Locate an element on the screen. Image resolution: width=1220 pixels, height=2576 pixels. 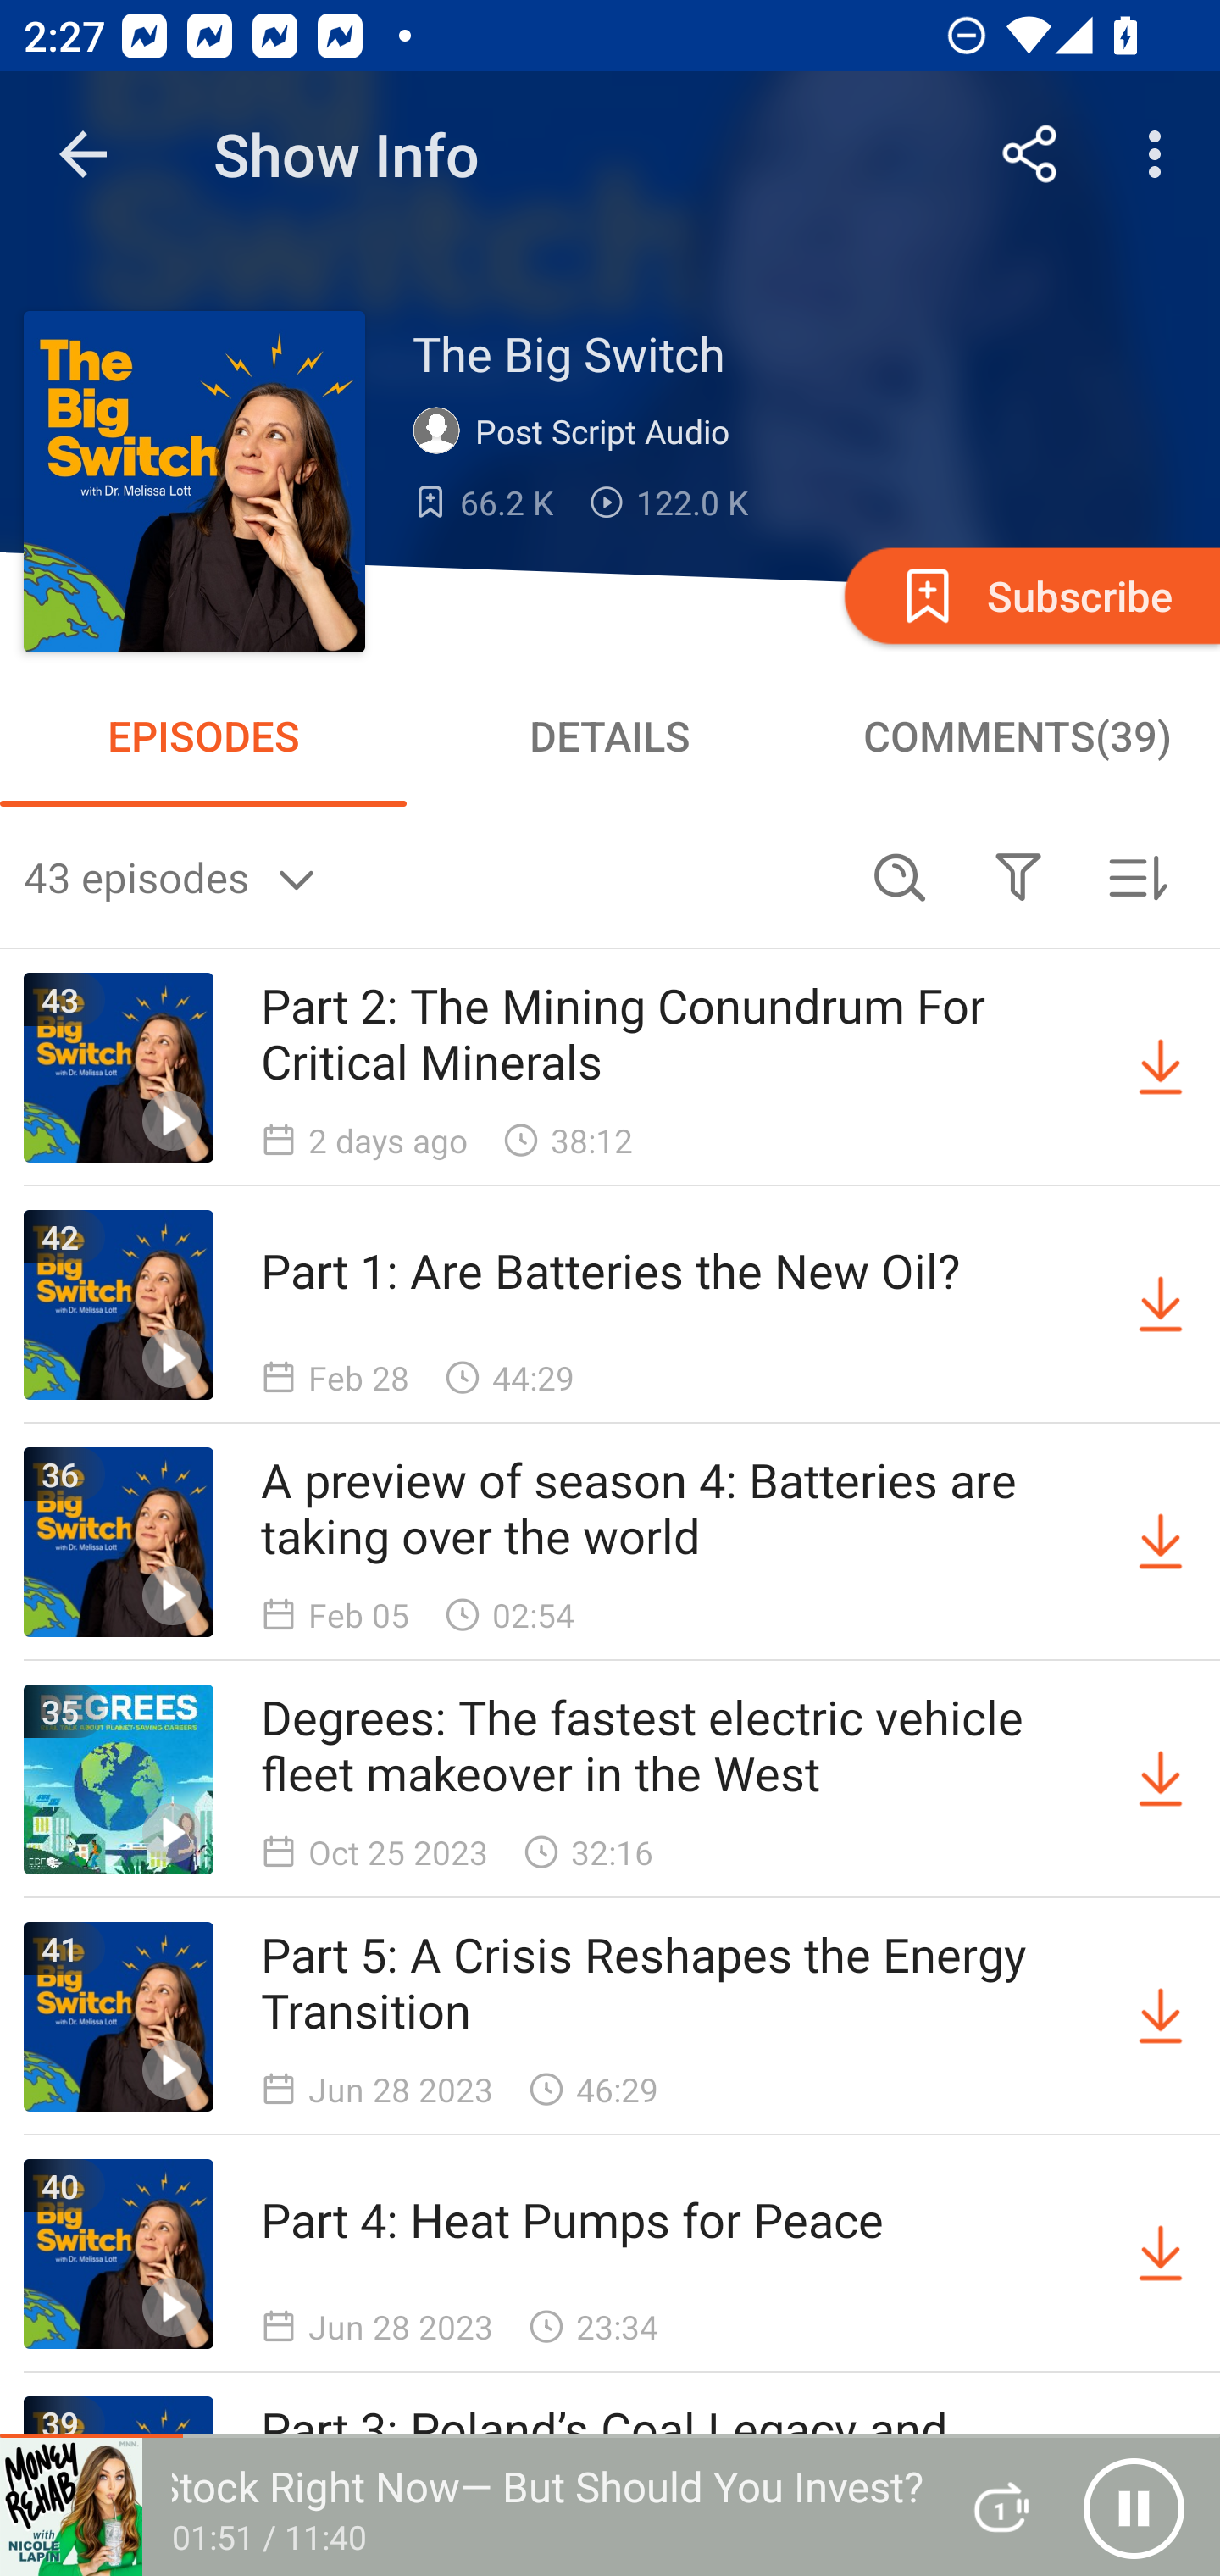
Pause is located at coordinates (1134, 2507).